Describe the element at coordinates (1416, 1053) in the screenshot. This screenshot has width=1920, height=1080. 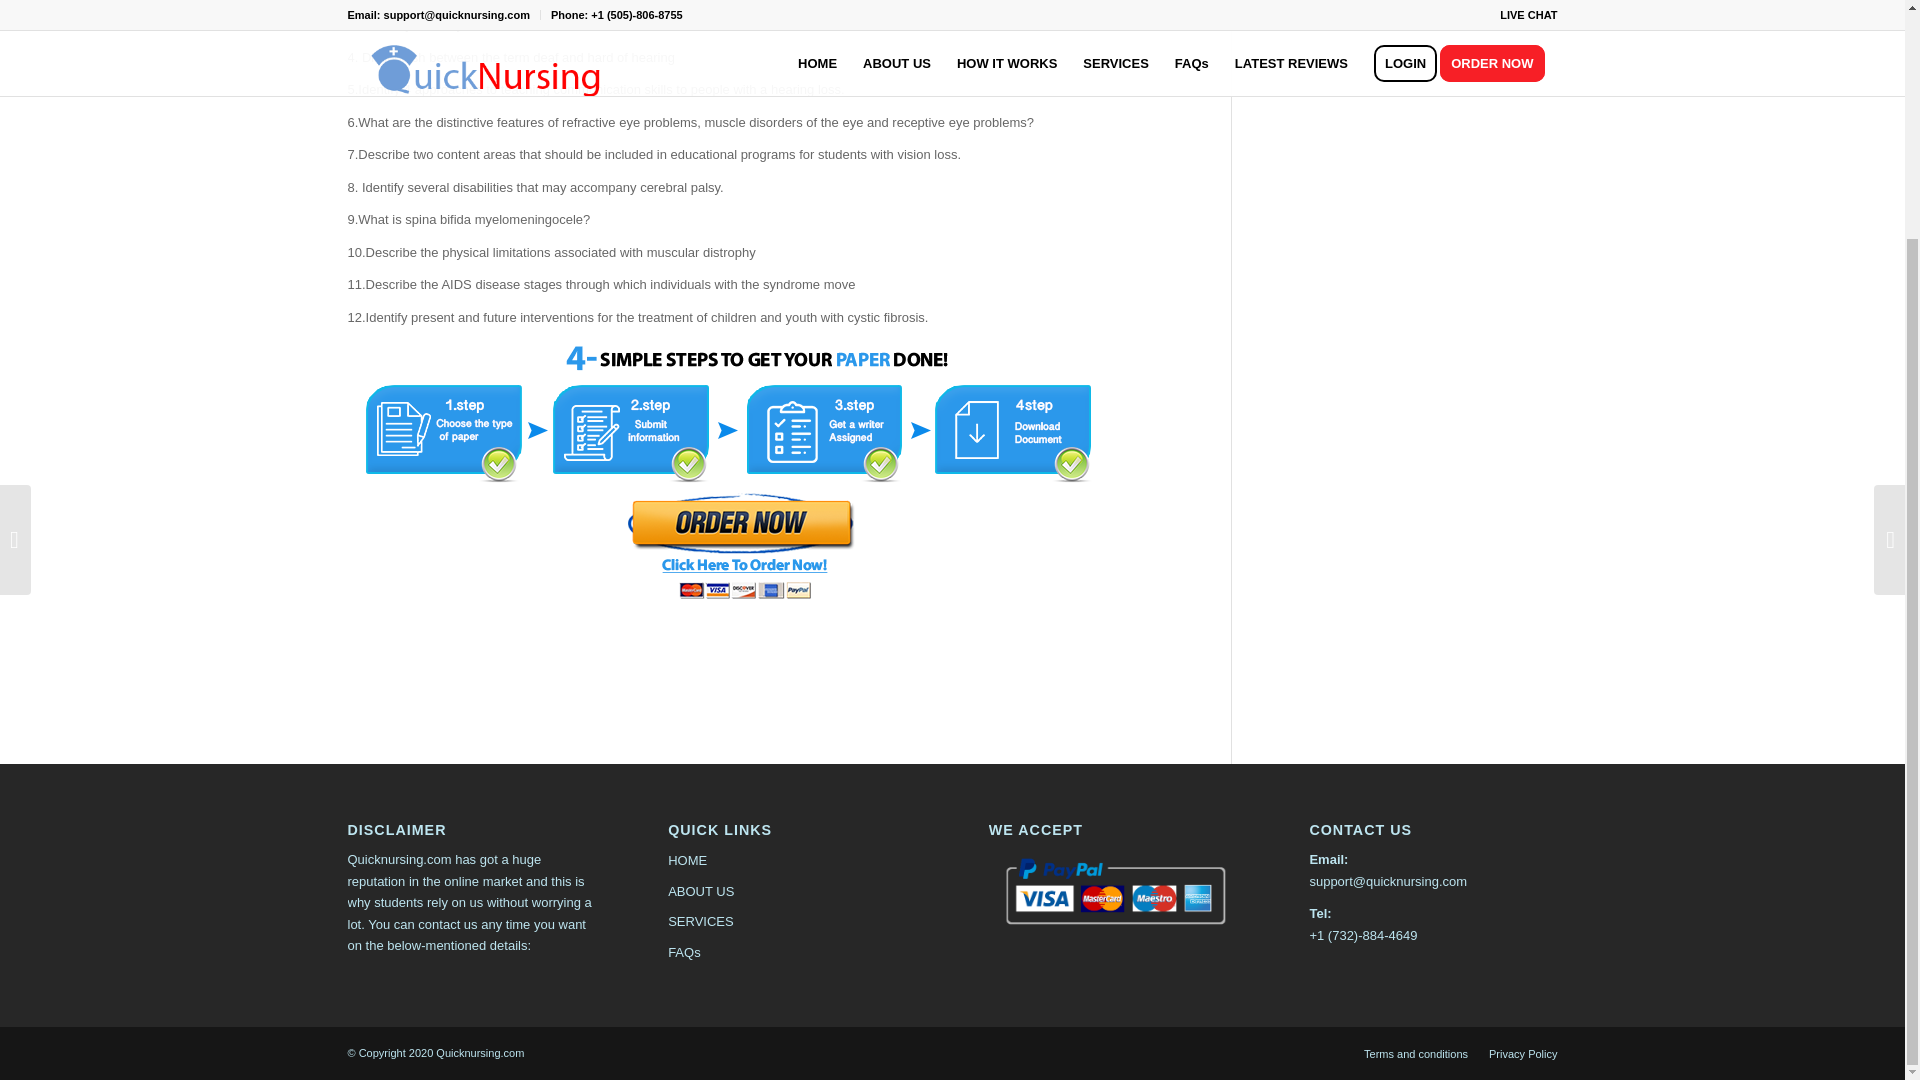
I see `Terms and conditions` at that location.